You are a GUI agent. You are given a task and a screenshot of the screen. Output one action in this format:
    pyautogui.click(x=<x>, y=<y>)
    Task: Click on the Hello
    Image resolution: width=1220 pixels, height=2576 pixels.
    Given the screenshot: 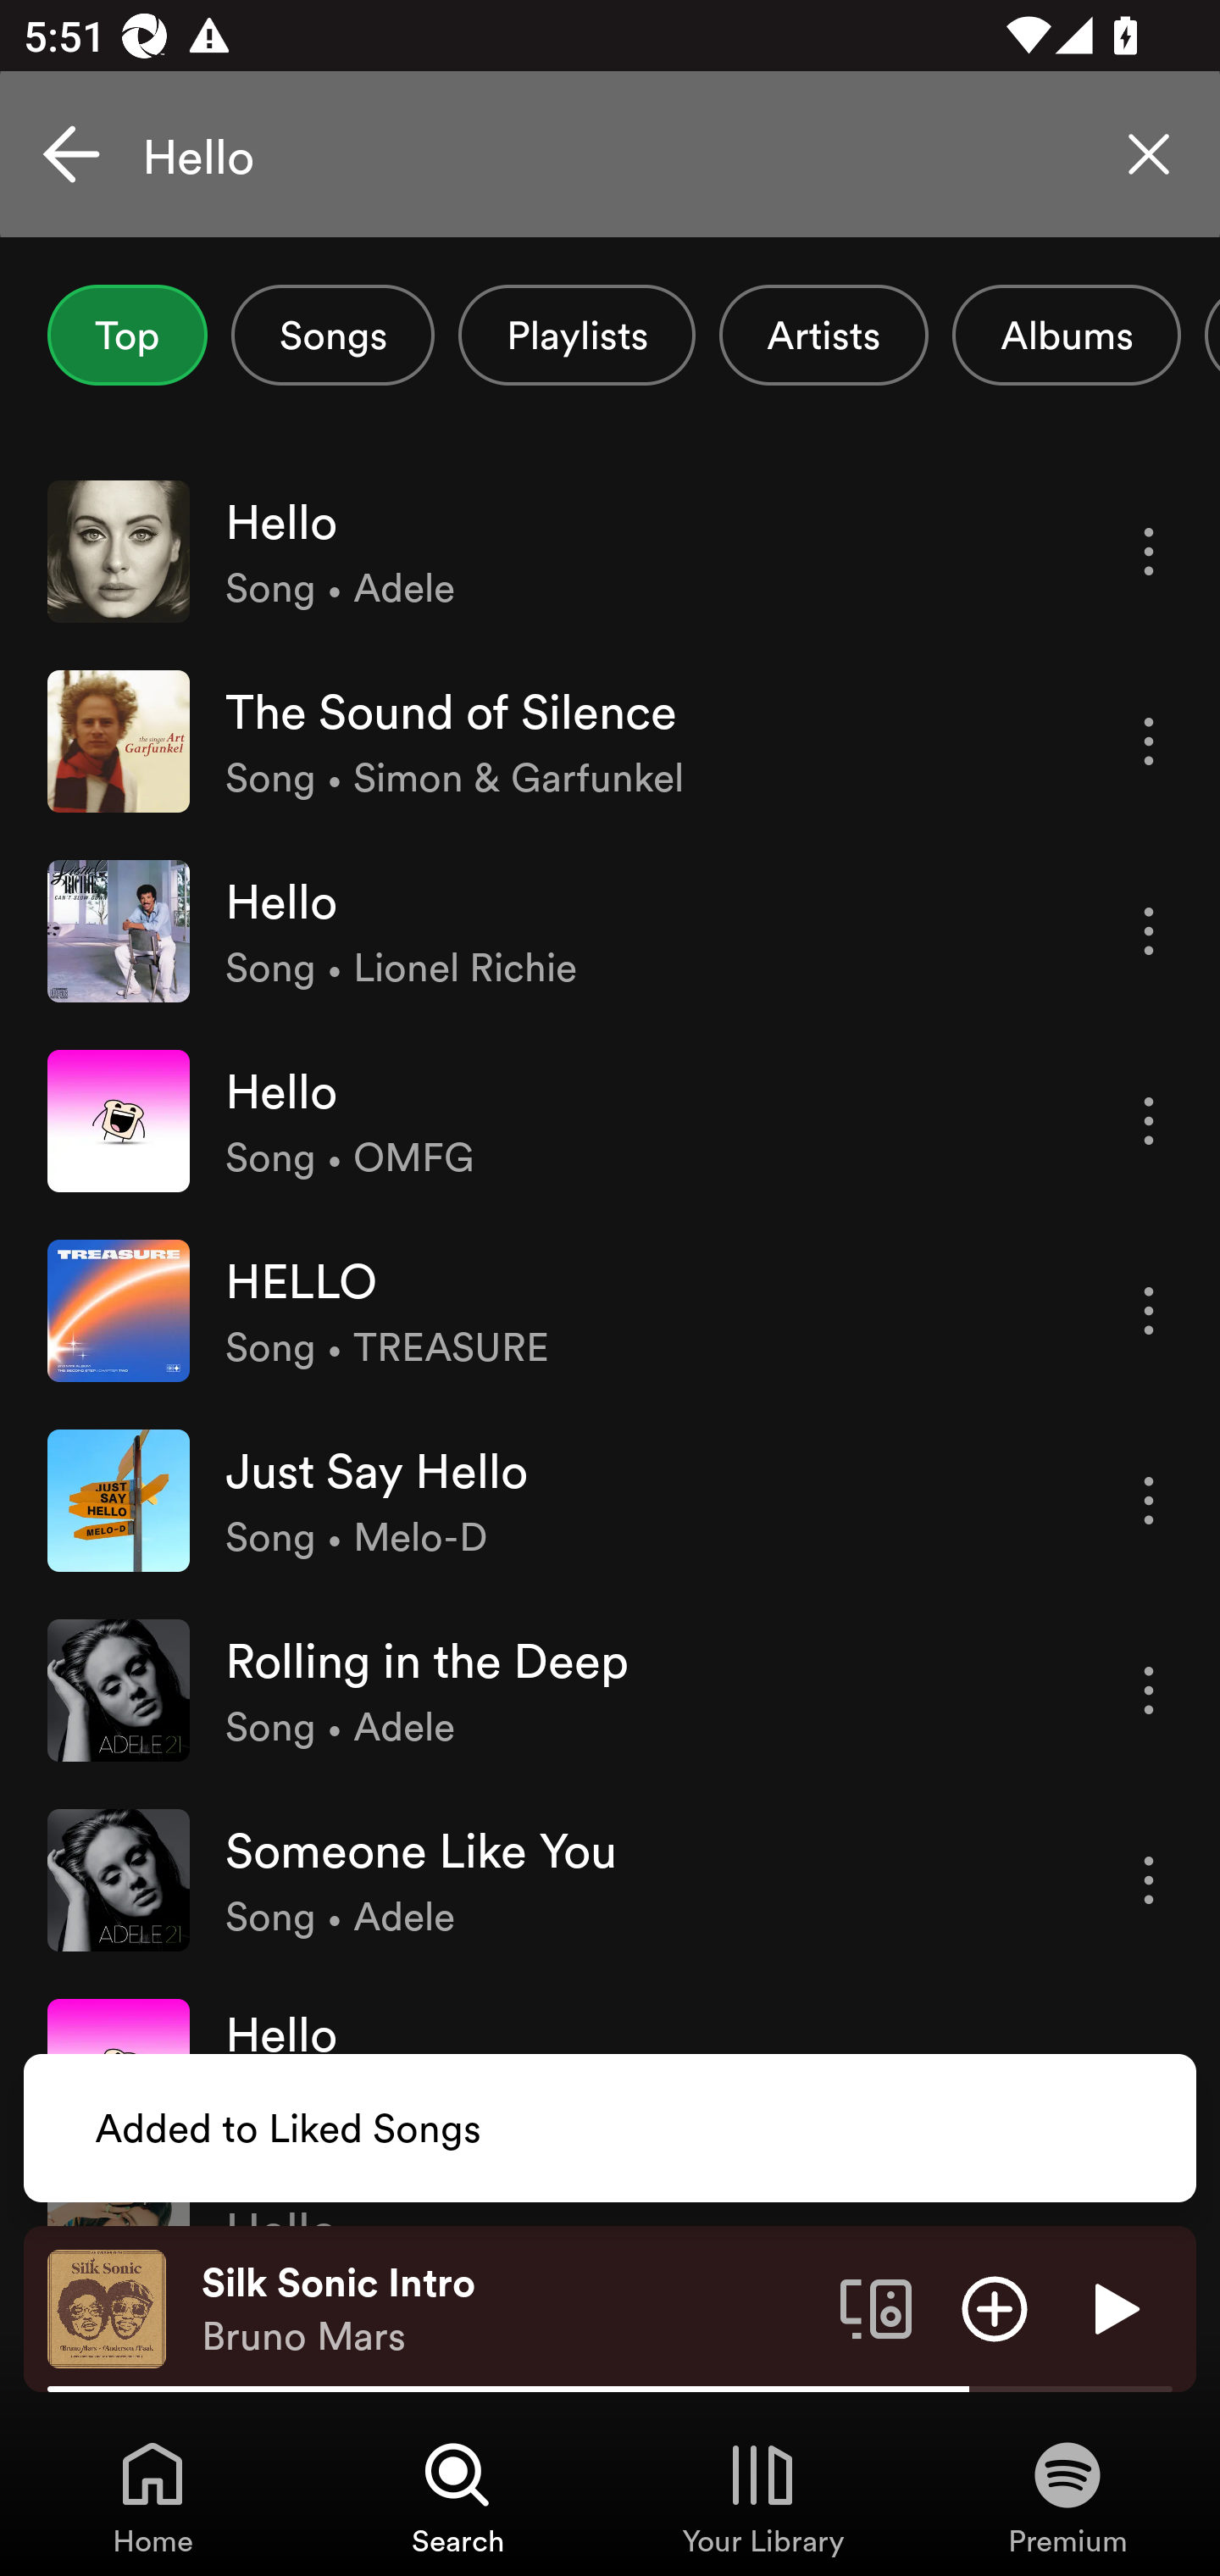 What is the action you would take?
    pyautogui.click(x=610, y=154)
    